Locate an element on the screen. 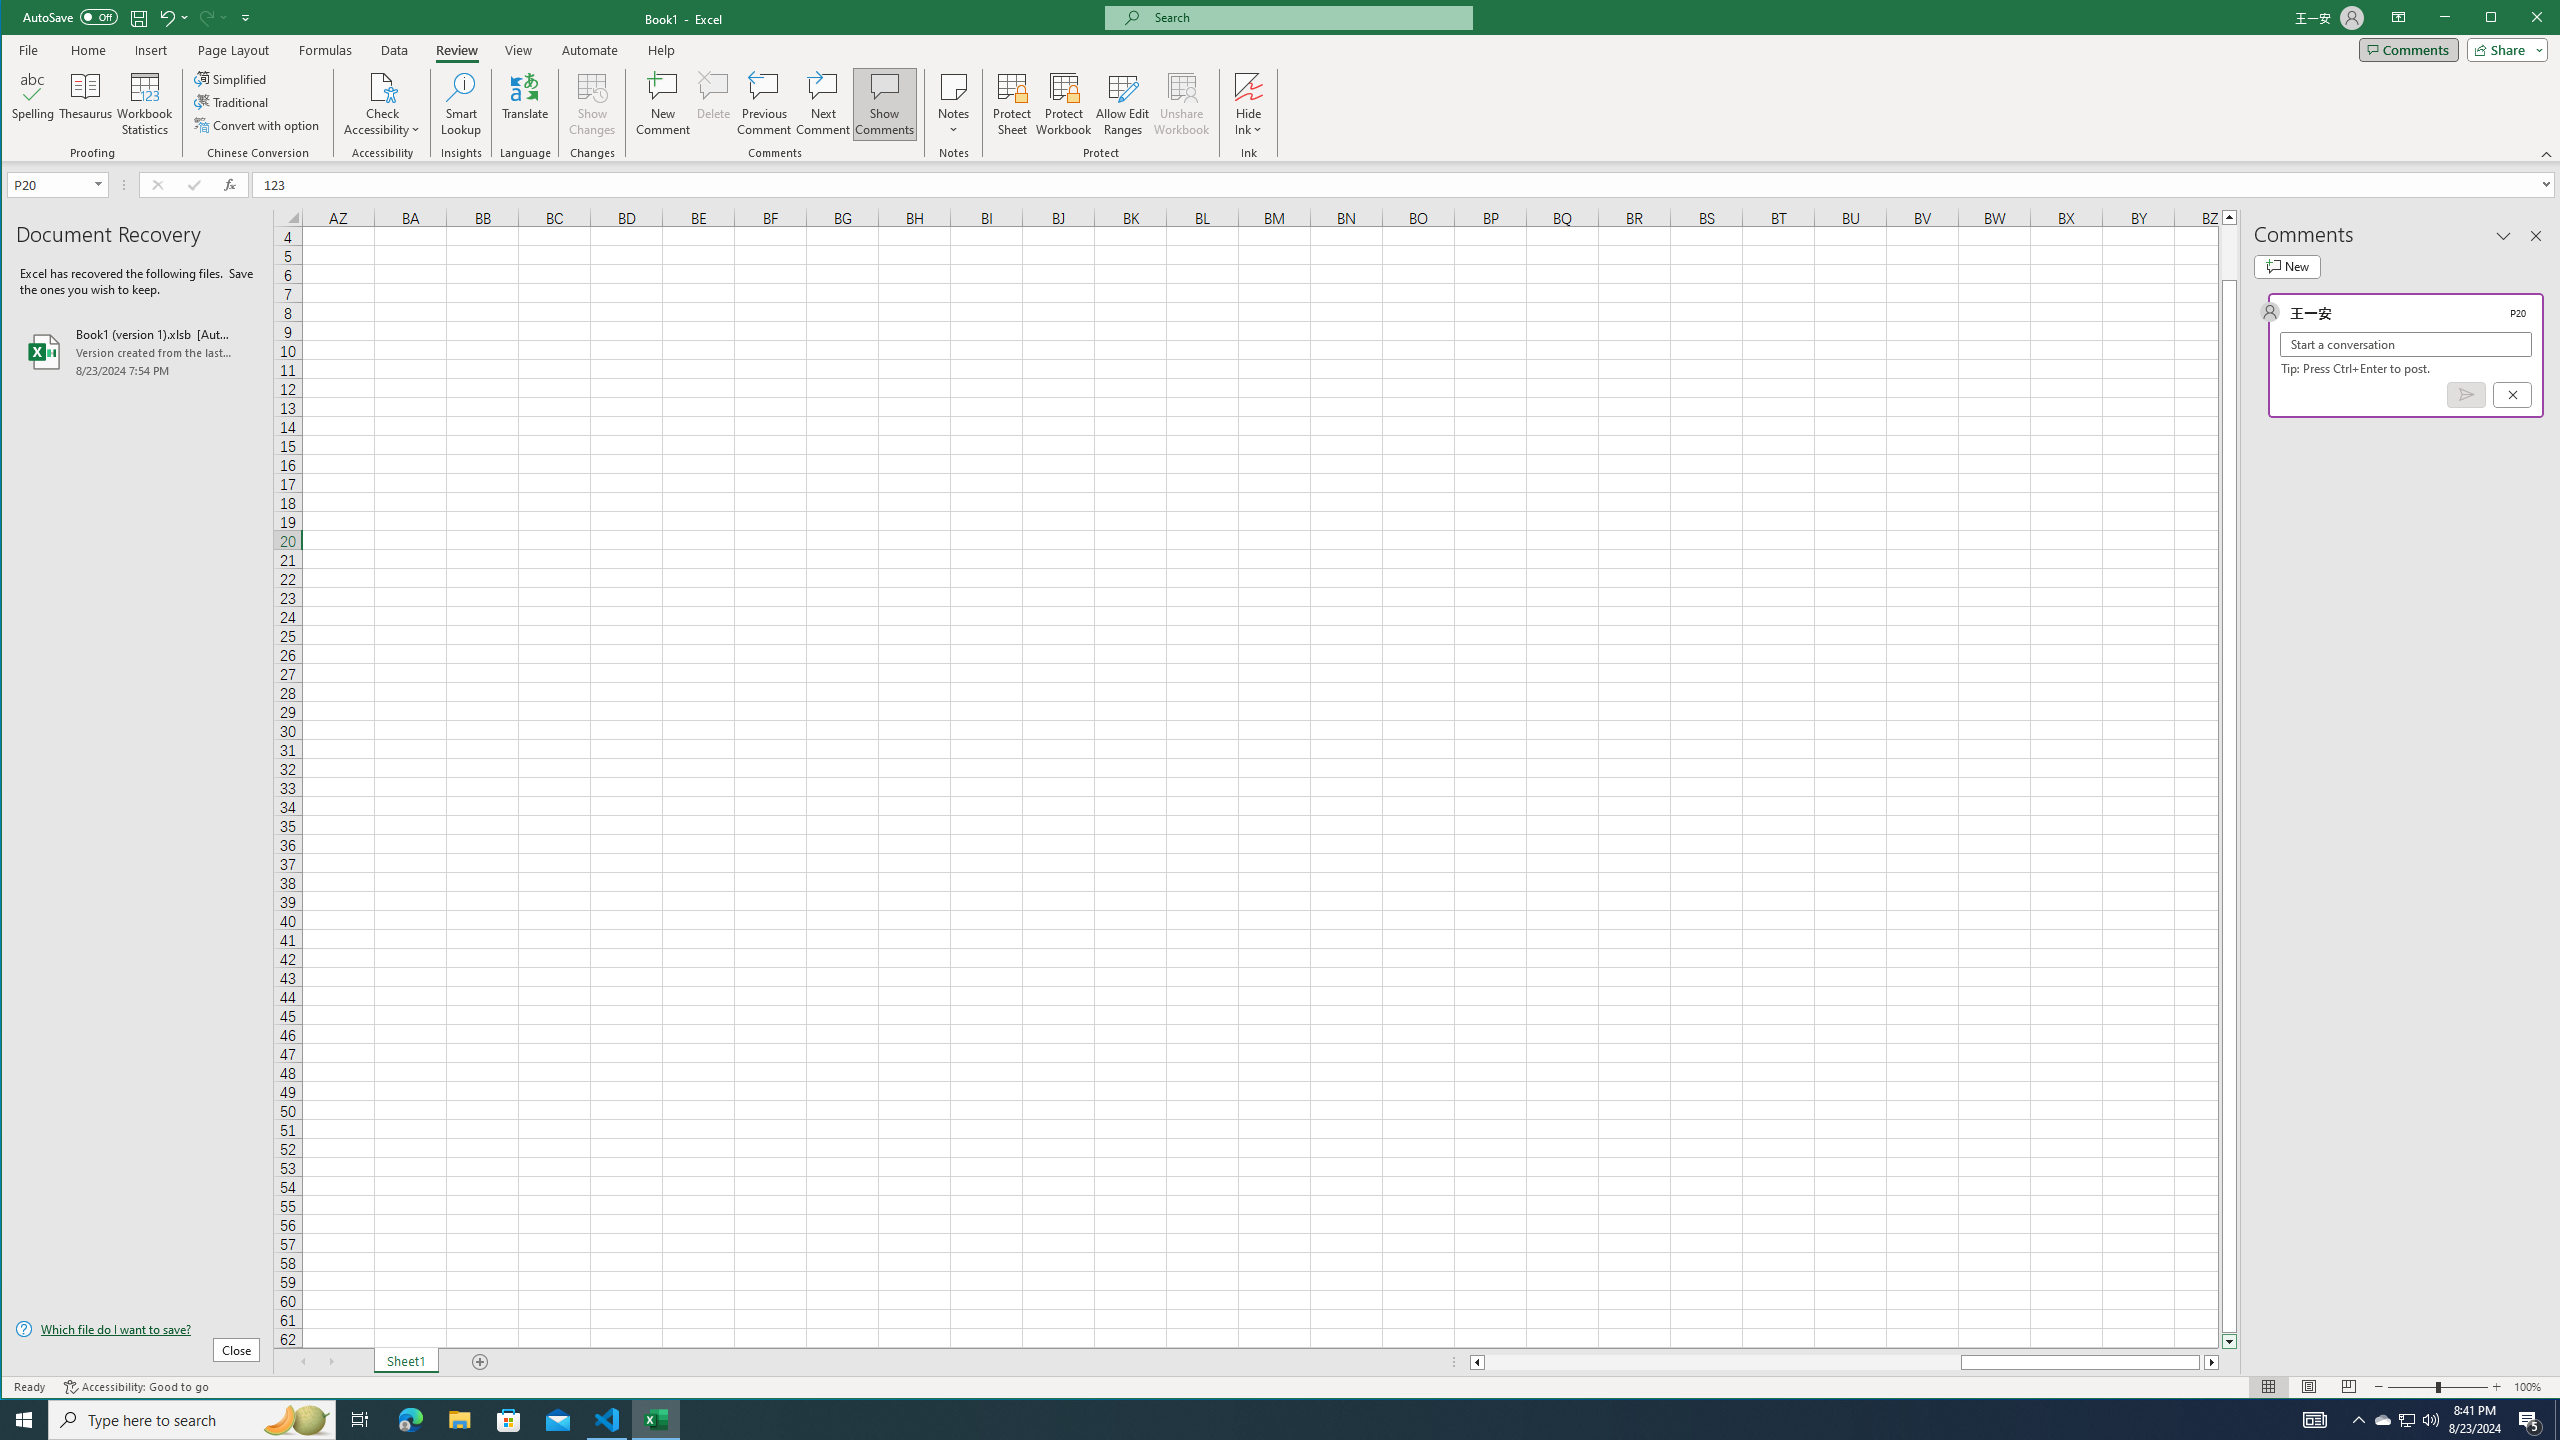  Action Center, 5 new notifications is located at coordinates (360, 1420).